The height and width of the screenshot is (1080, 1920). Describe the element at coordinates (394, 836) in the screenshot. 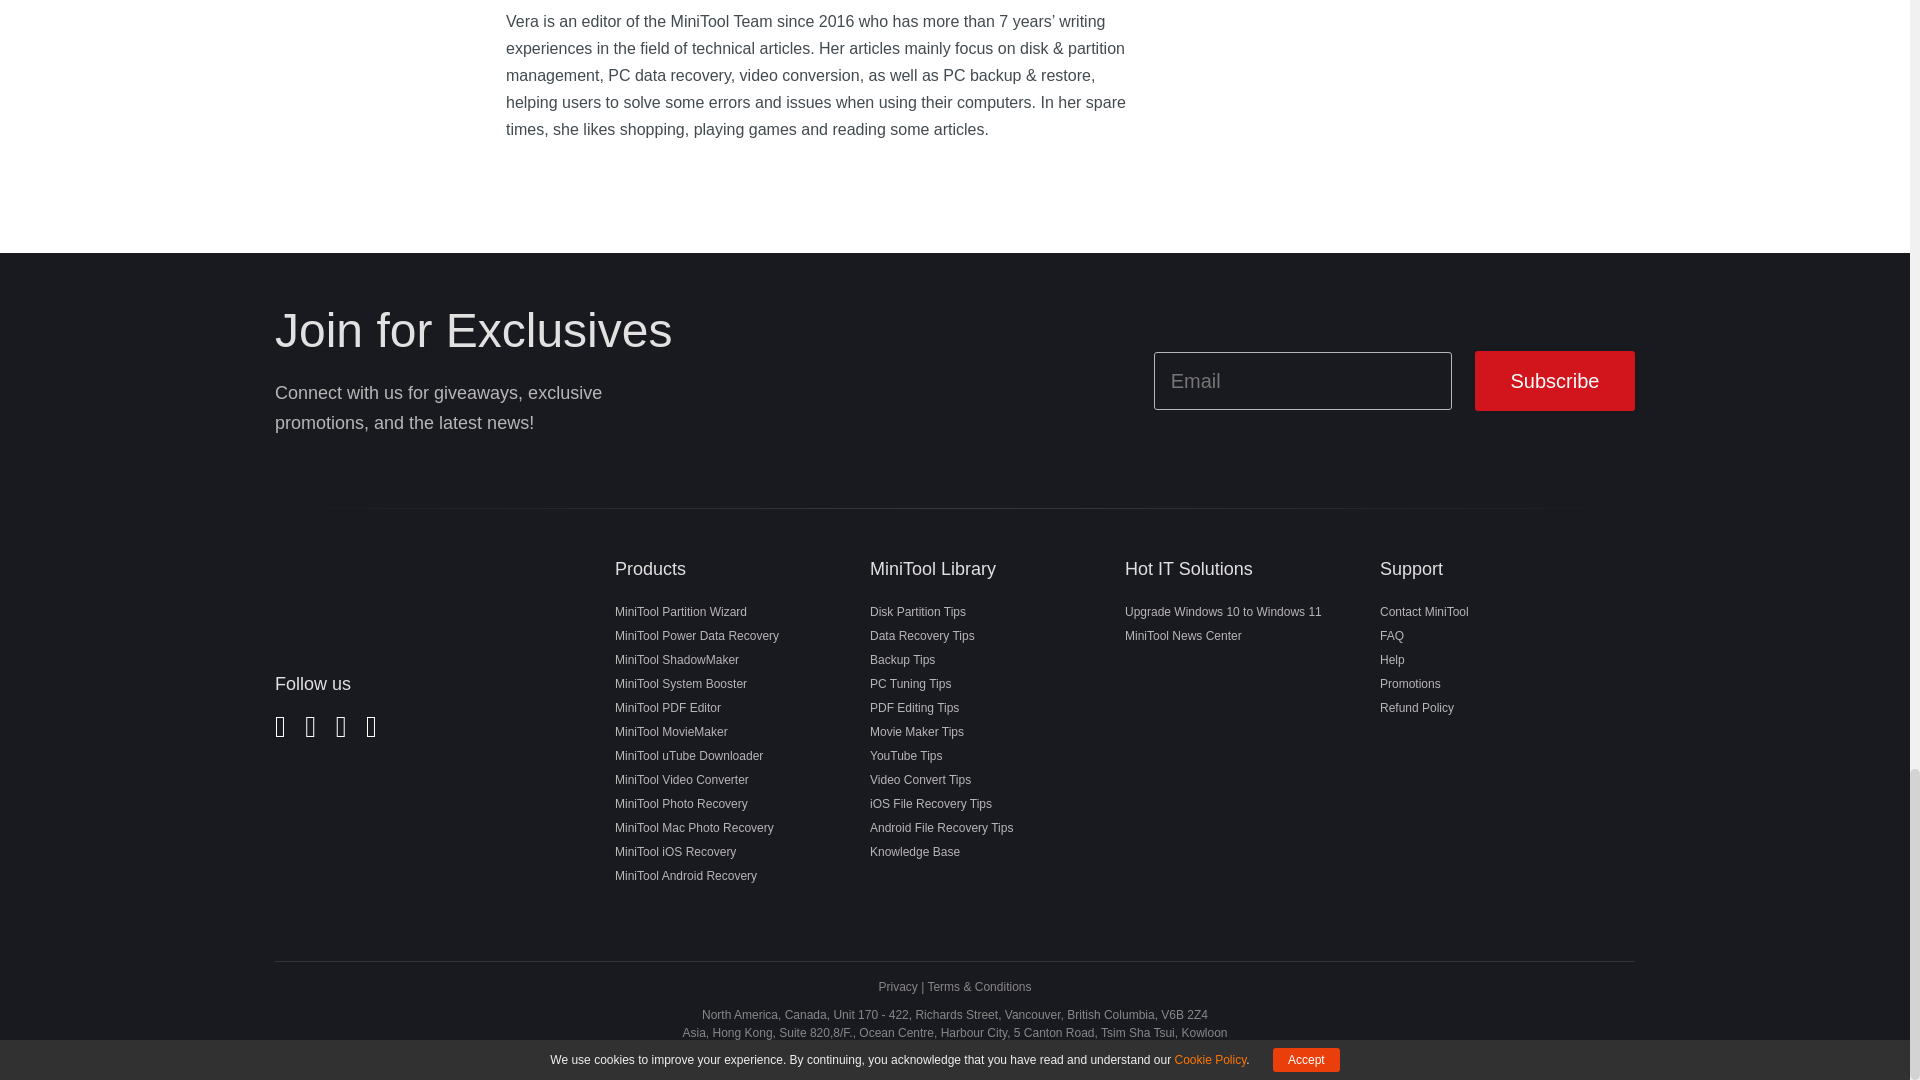

I see `Customer reviews powered by Trustpilot` at that location.